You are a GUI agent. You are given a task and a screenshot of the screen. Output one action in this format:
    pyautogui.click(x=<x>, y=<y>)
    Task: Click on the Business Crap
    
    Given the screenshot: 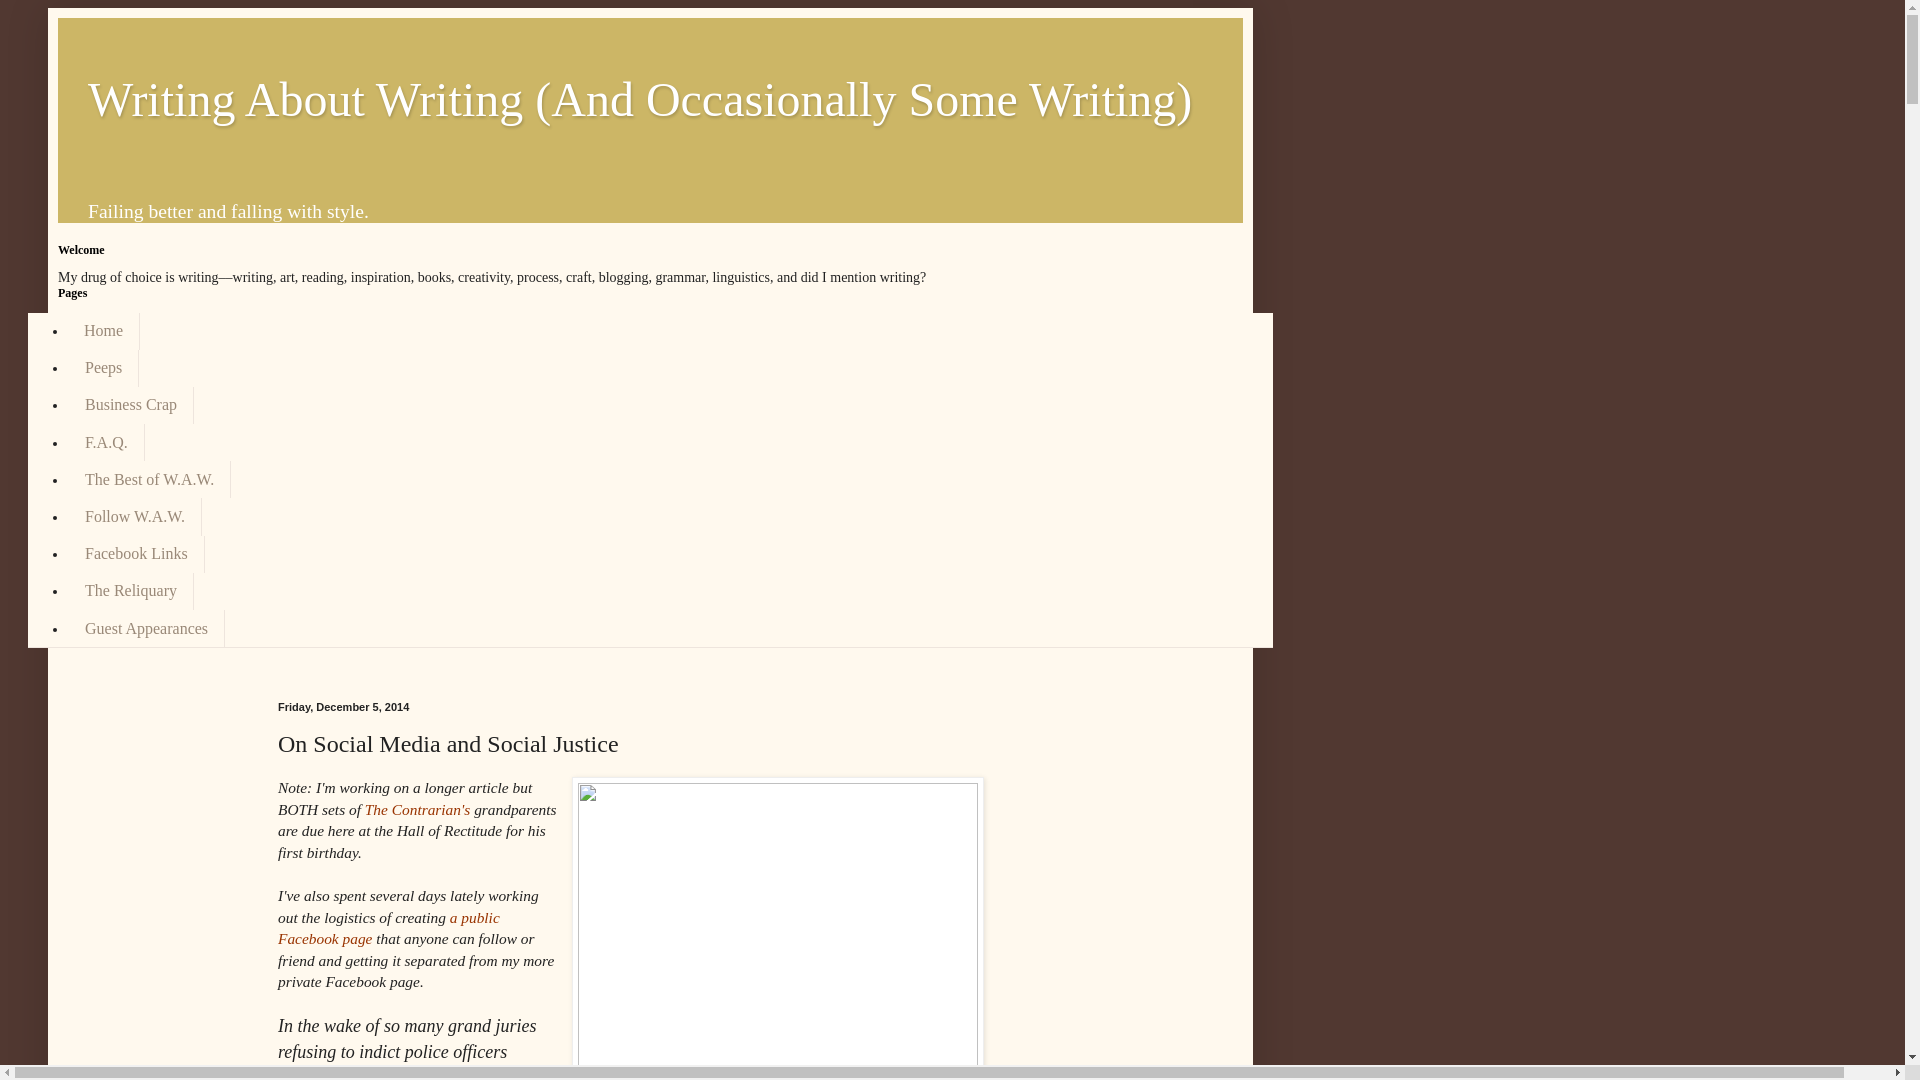 What is the action you would take?
    pyautogui.click(x=130, y=405)
    